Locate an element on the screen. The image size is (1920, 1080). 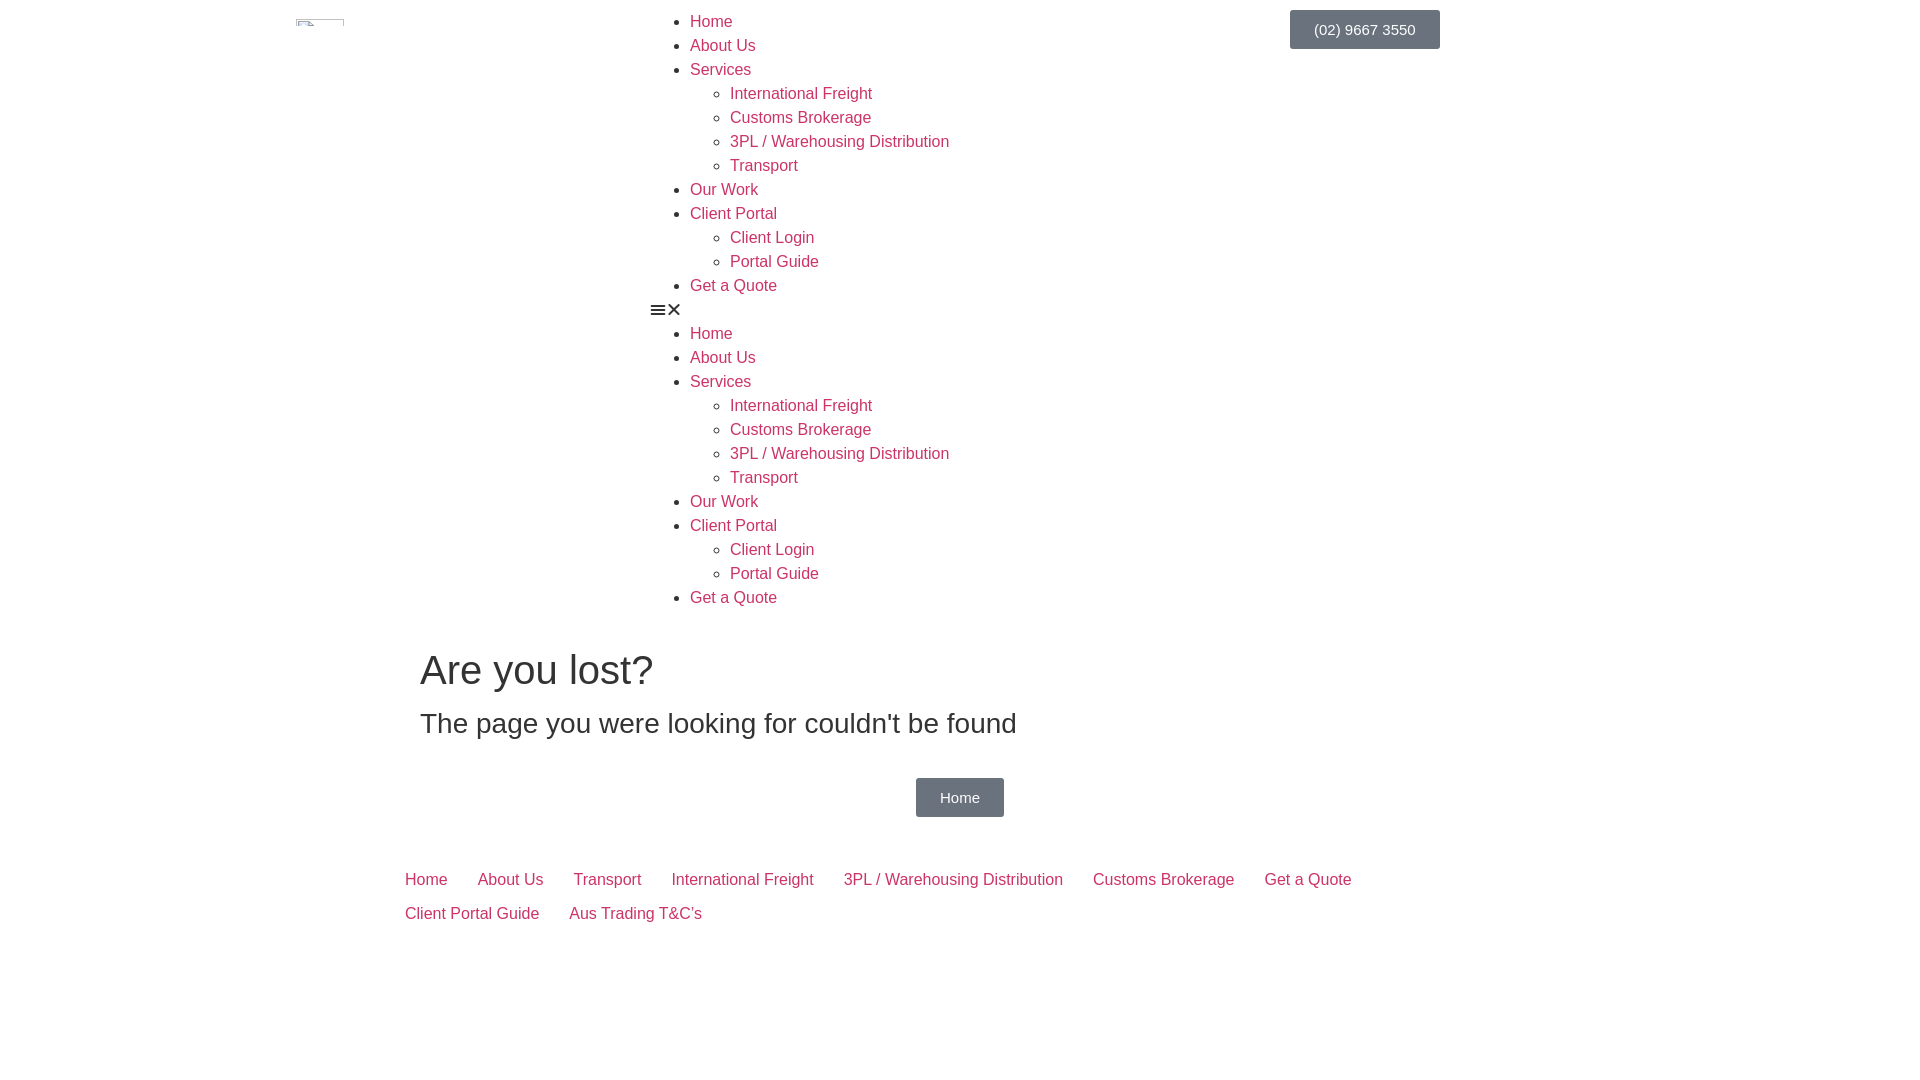
About Us is located at coordinates (723, 46).